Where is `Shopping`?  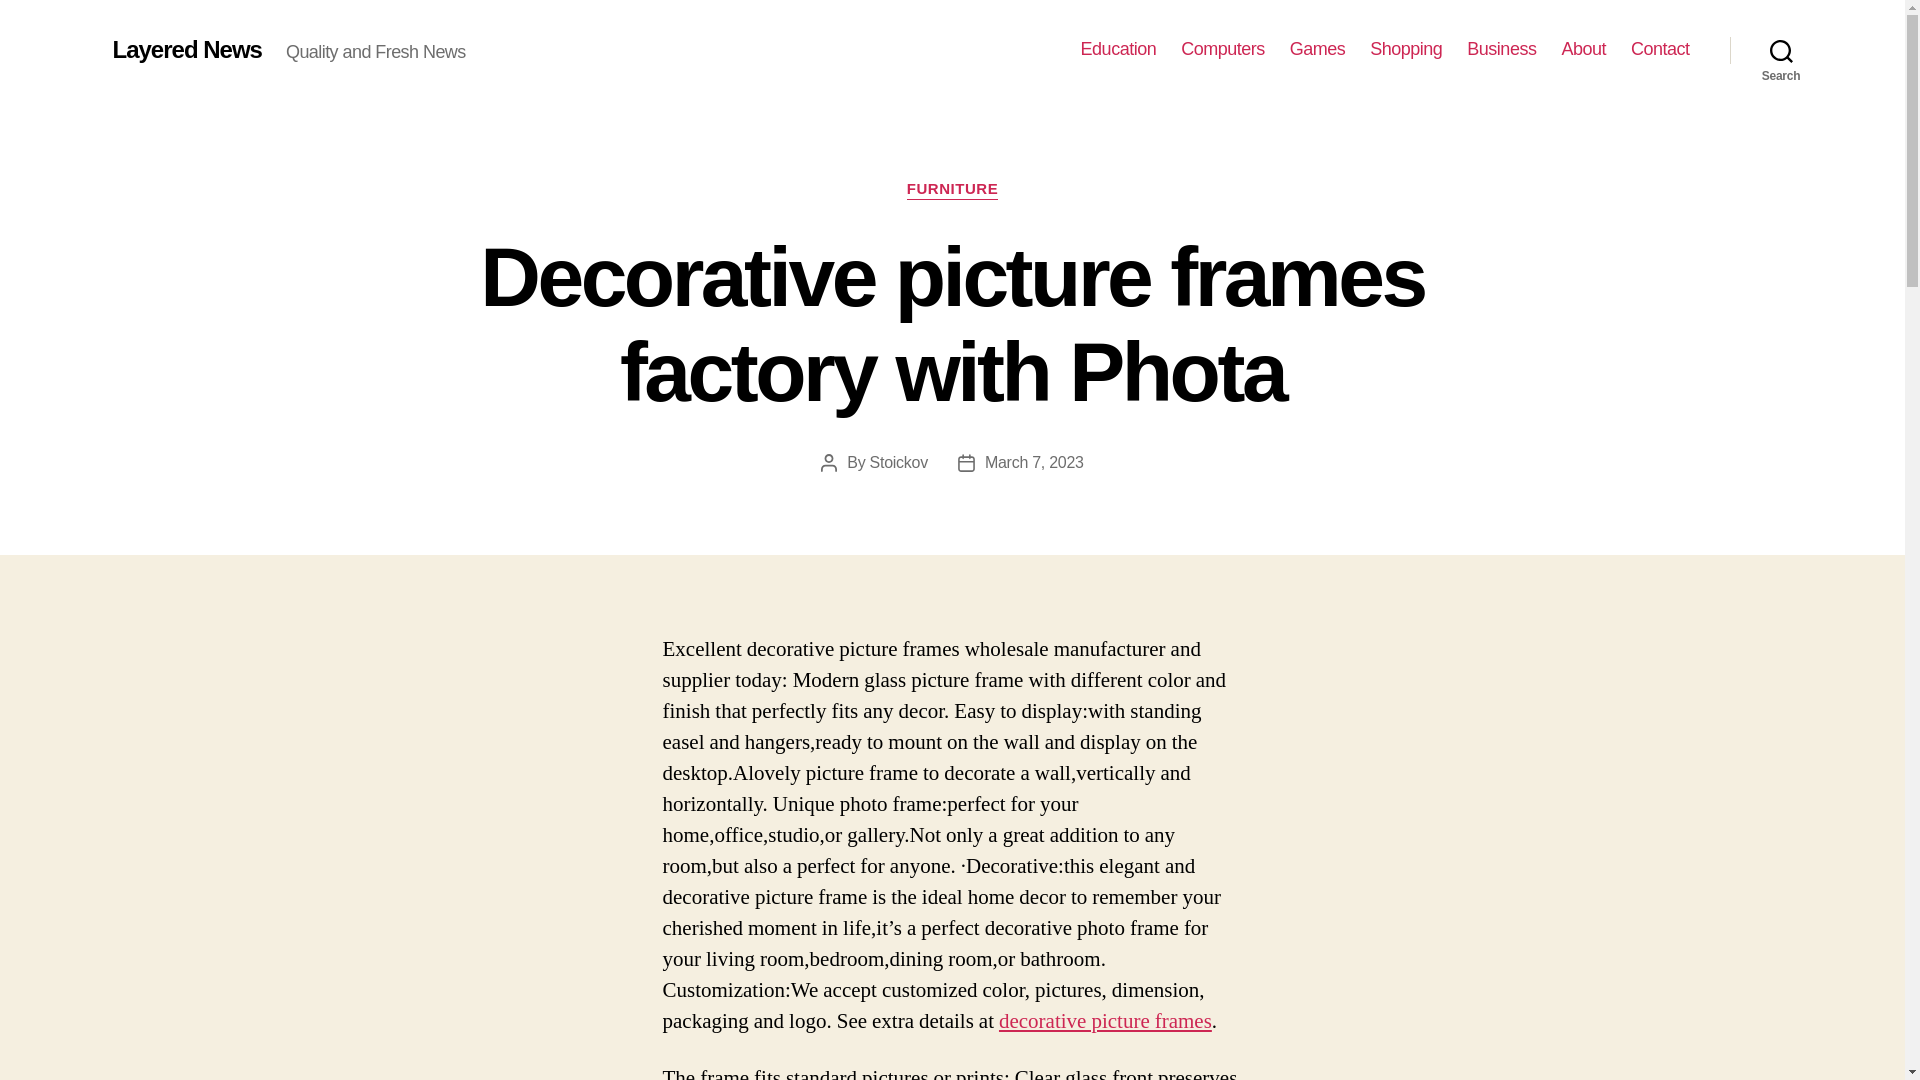
Shopping is located at coordinates (1406, 49).